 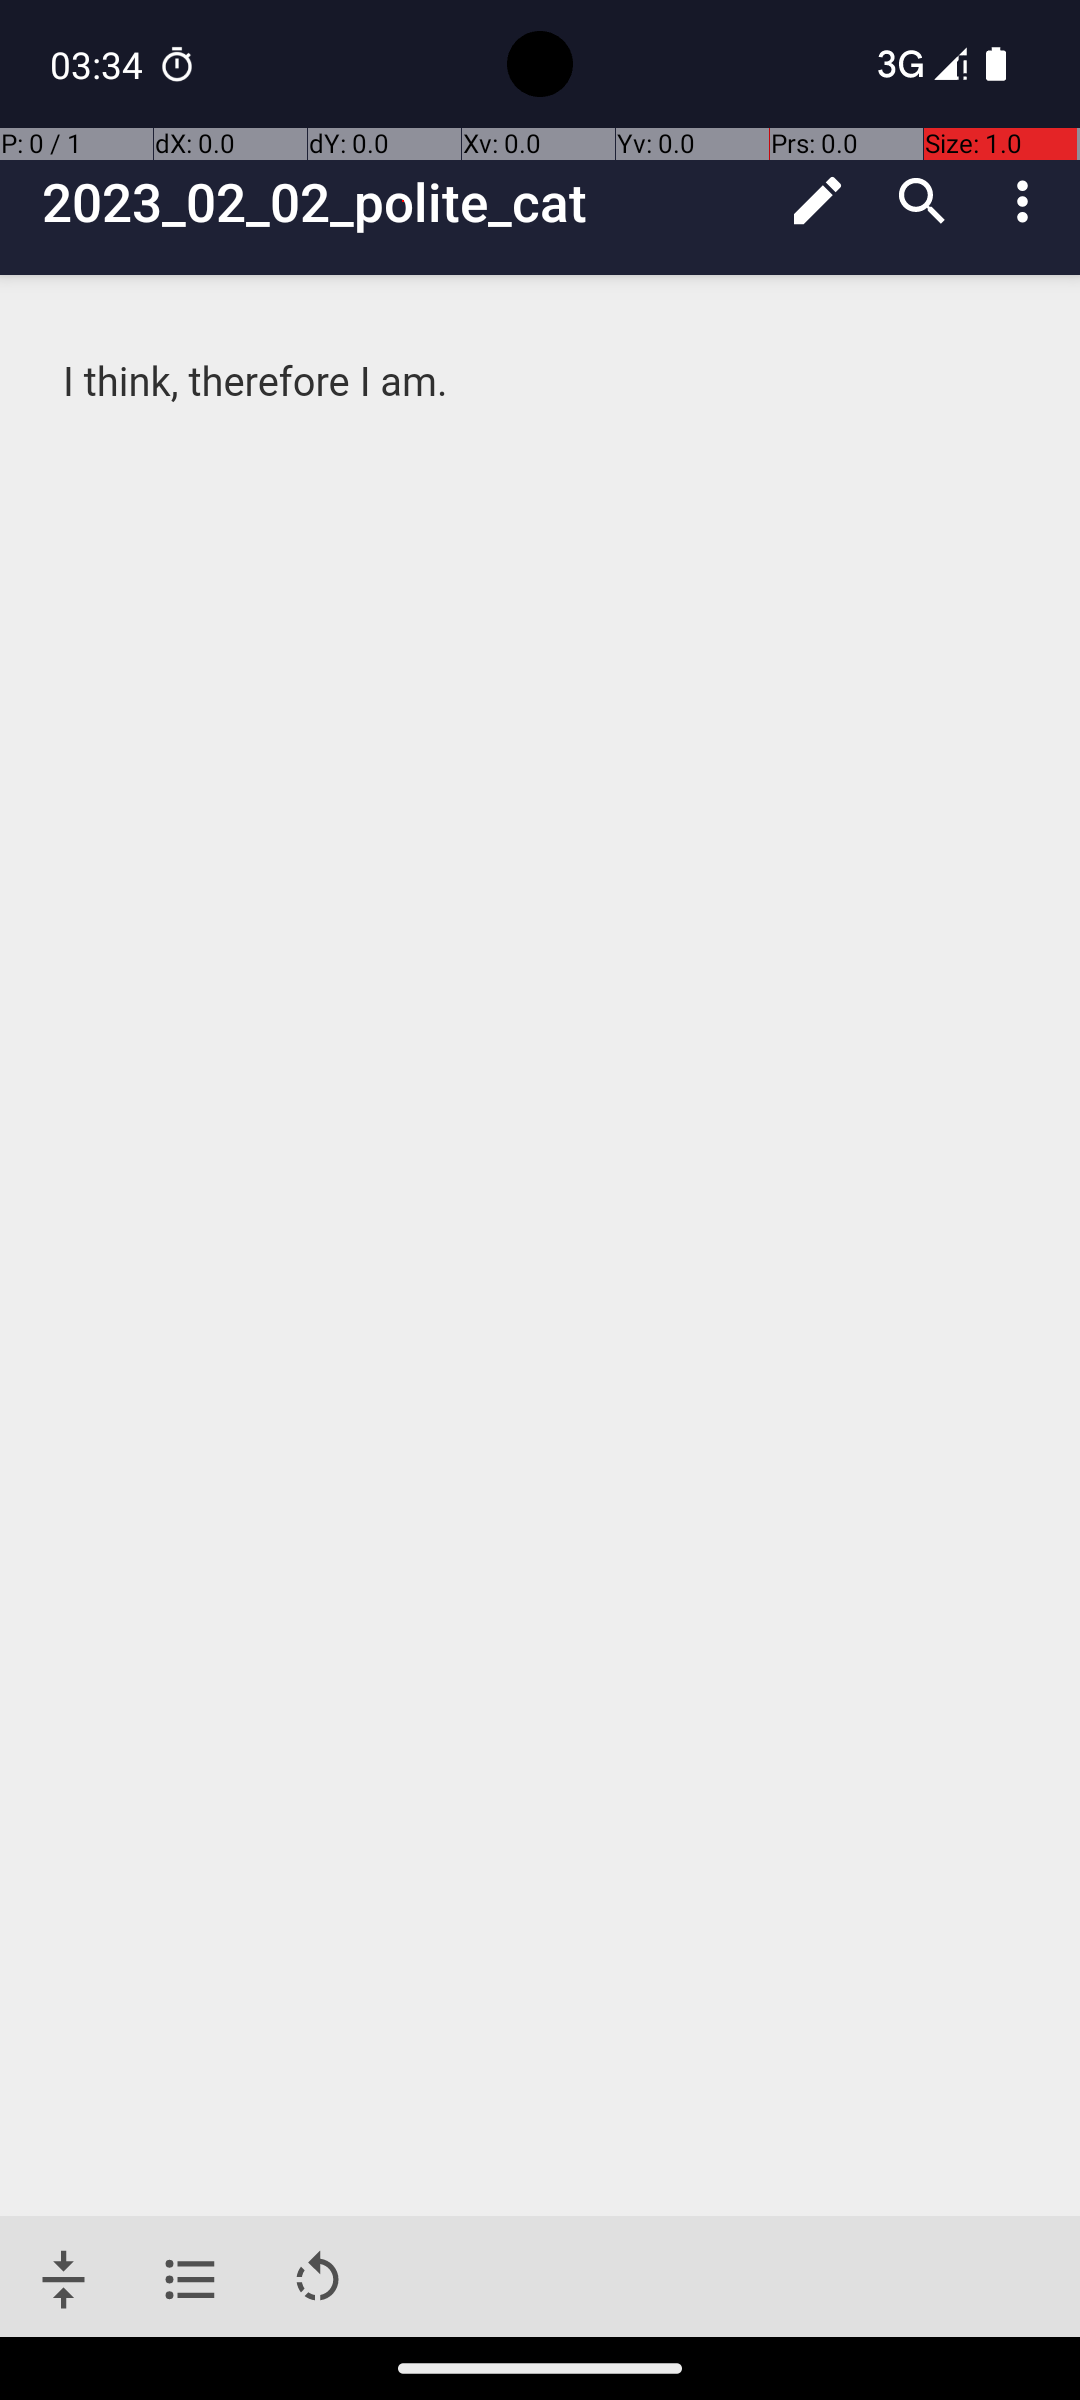 I want to click on I think, therefore I am., so click(x=542, y=382).